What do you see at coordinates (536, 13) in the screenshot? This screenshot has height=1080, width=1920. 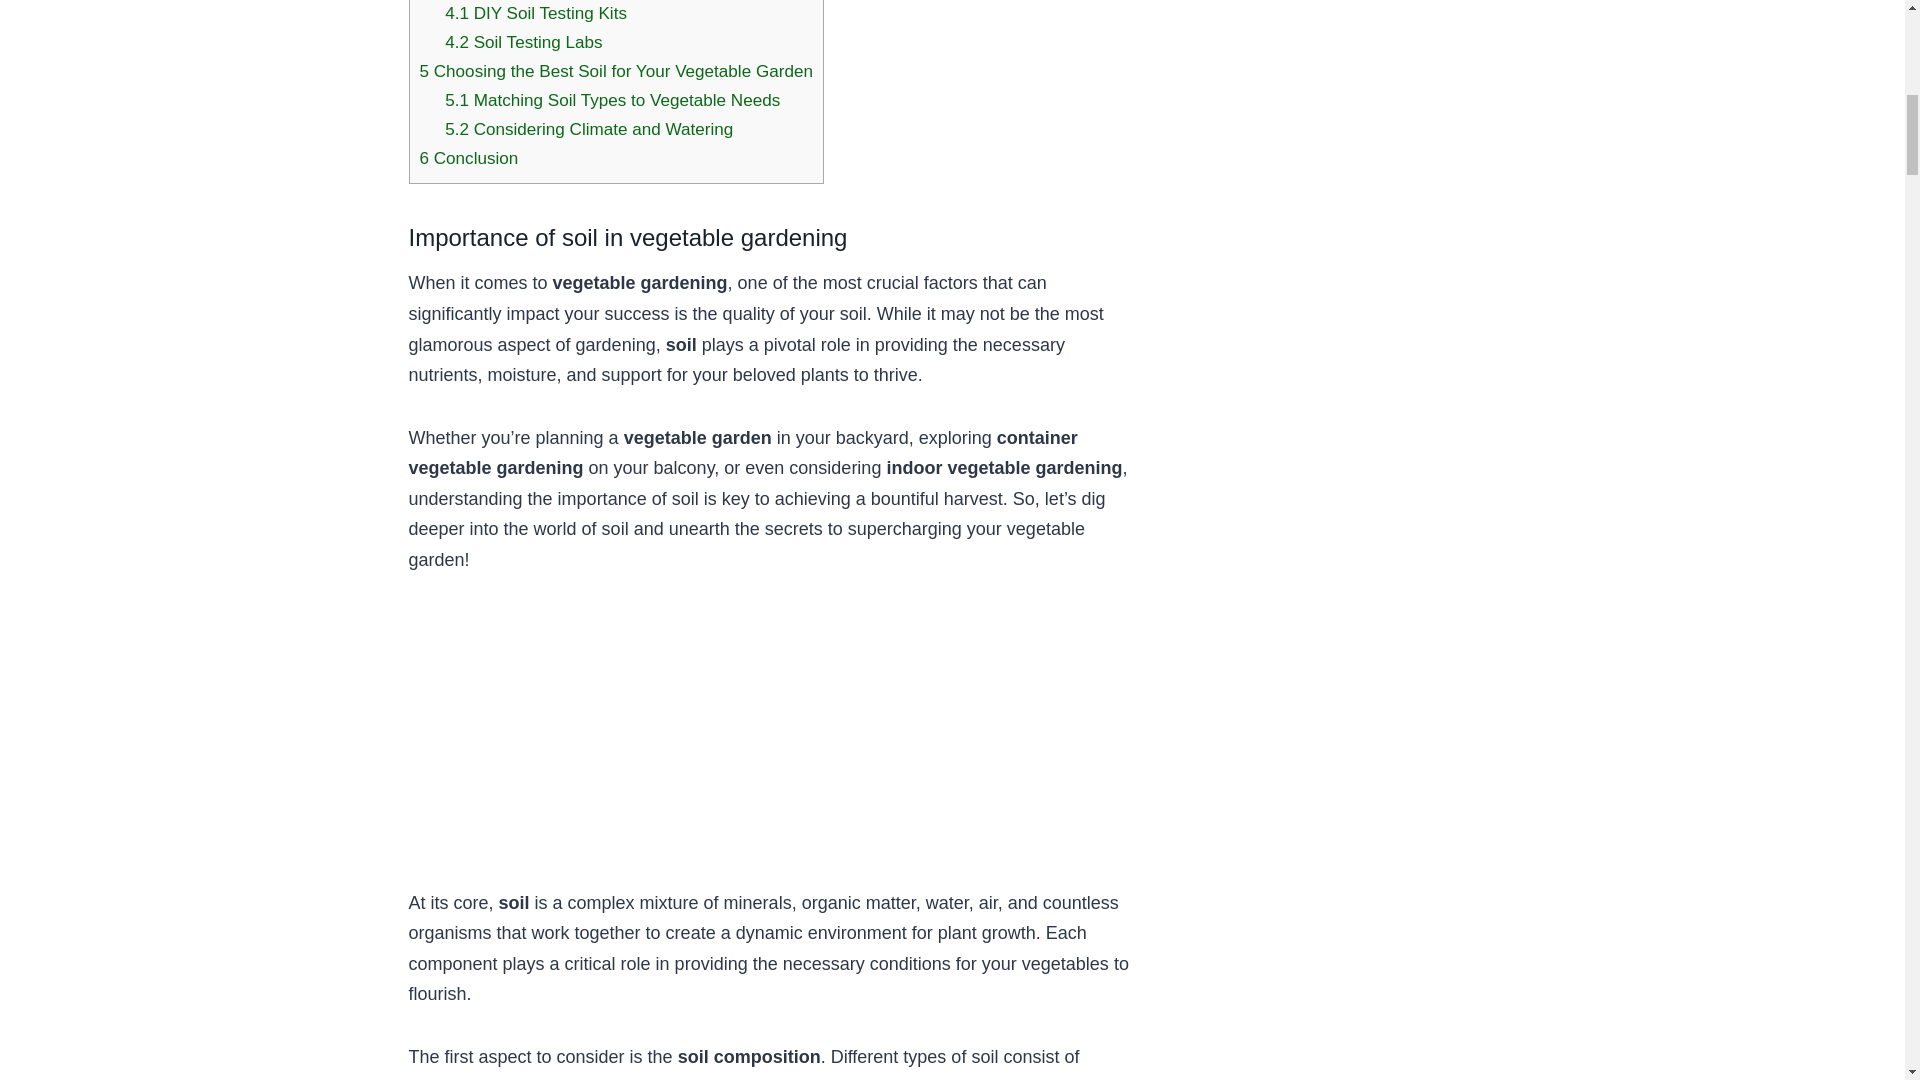 I see `4.1 DIY Soil Testing Kits` at bounding box center [536, 13].